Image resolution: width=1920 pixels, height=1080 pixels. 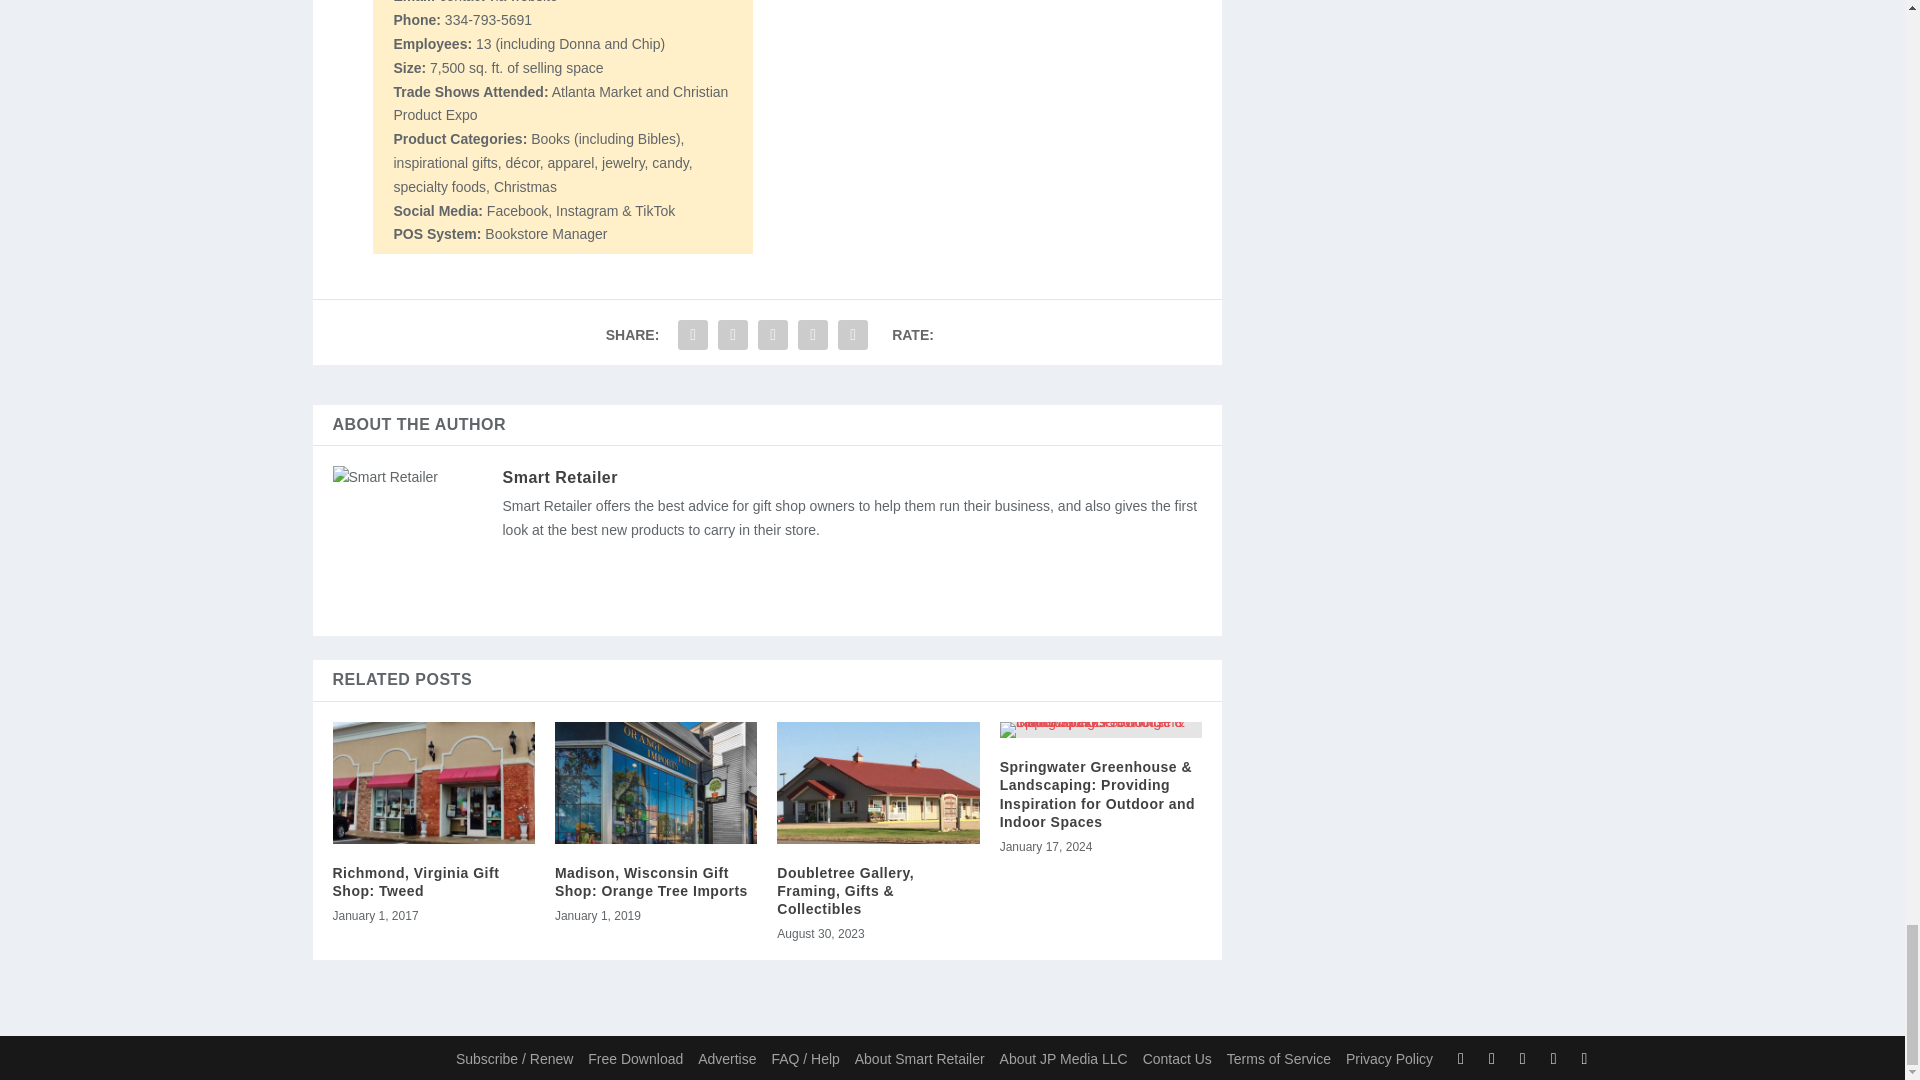 What do you see at coordinates (432, 782) in the screenshot?
I see `Richmond, Virginia Gift Shop: Tweed` at bounding box center [432, 782].